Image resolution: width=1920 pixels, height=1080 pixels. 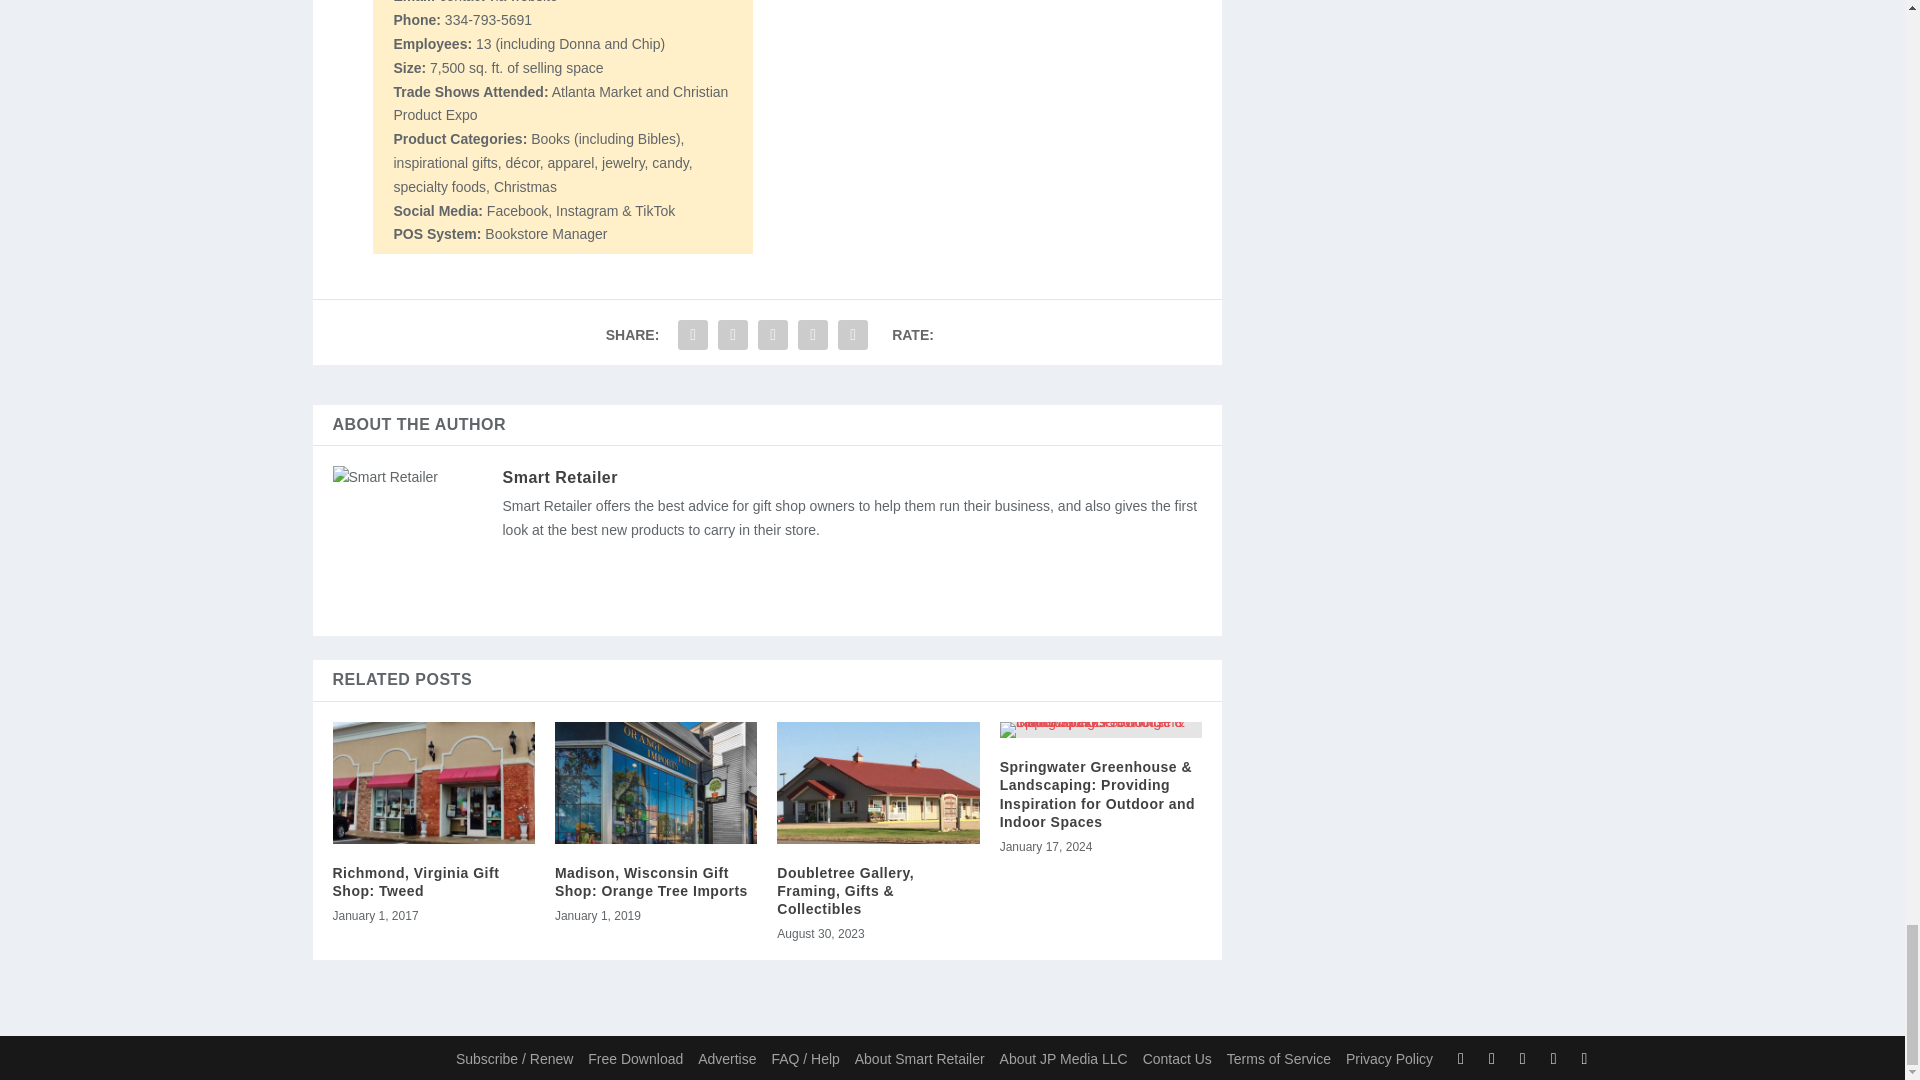 What do you see at coordinates (432, 782) in the screenshot?
I see `Richmond, Virginia Gift Shop: Tweed` at bounding box center [432, 782].